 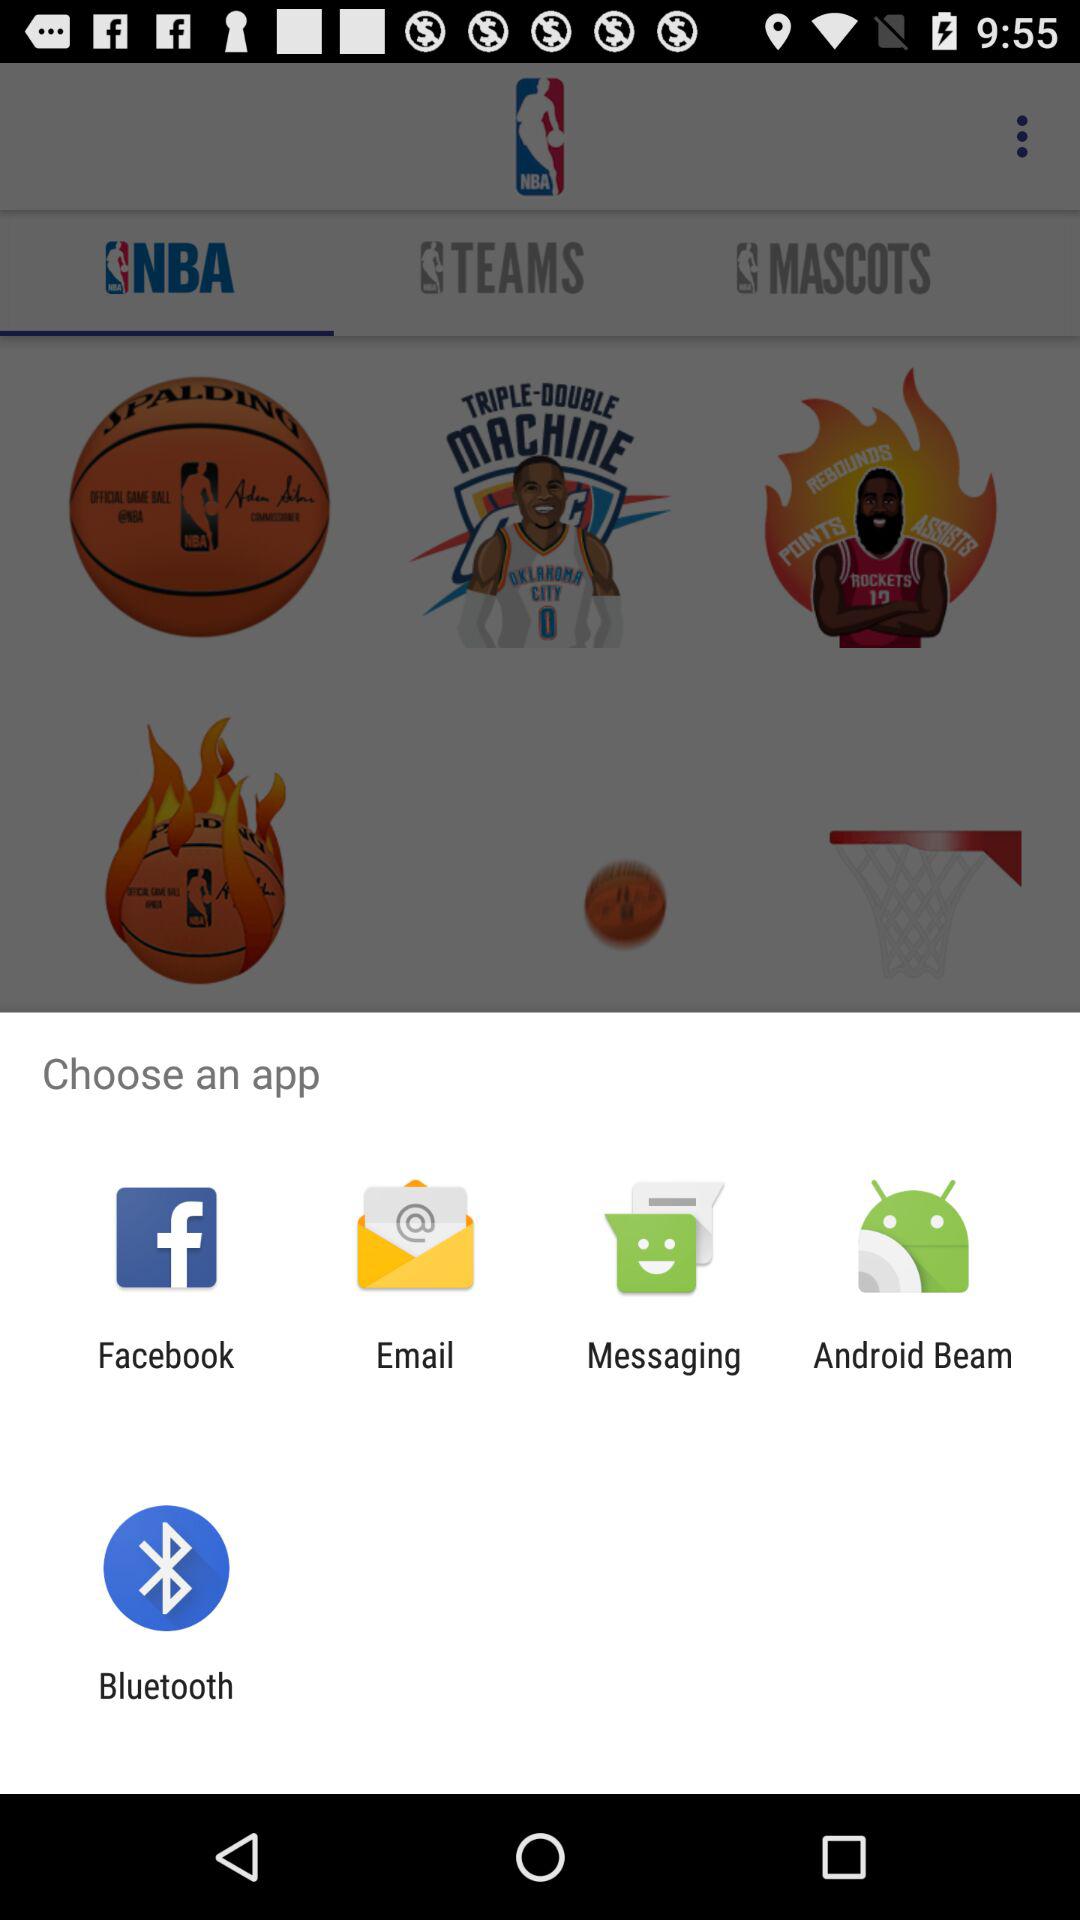 What do you see at coordinates (664, 1375) in the screenshot?
I see `click the item to the right of email app` at bounding box center [664, 1375].